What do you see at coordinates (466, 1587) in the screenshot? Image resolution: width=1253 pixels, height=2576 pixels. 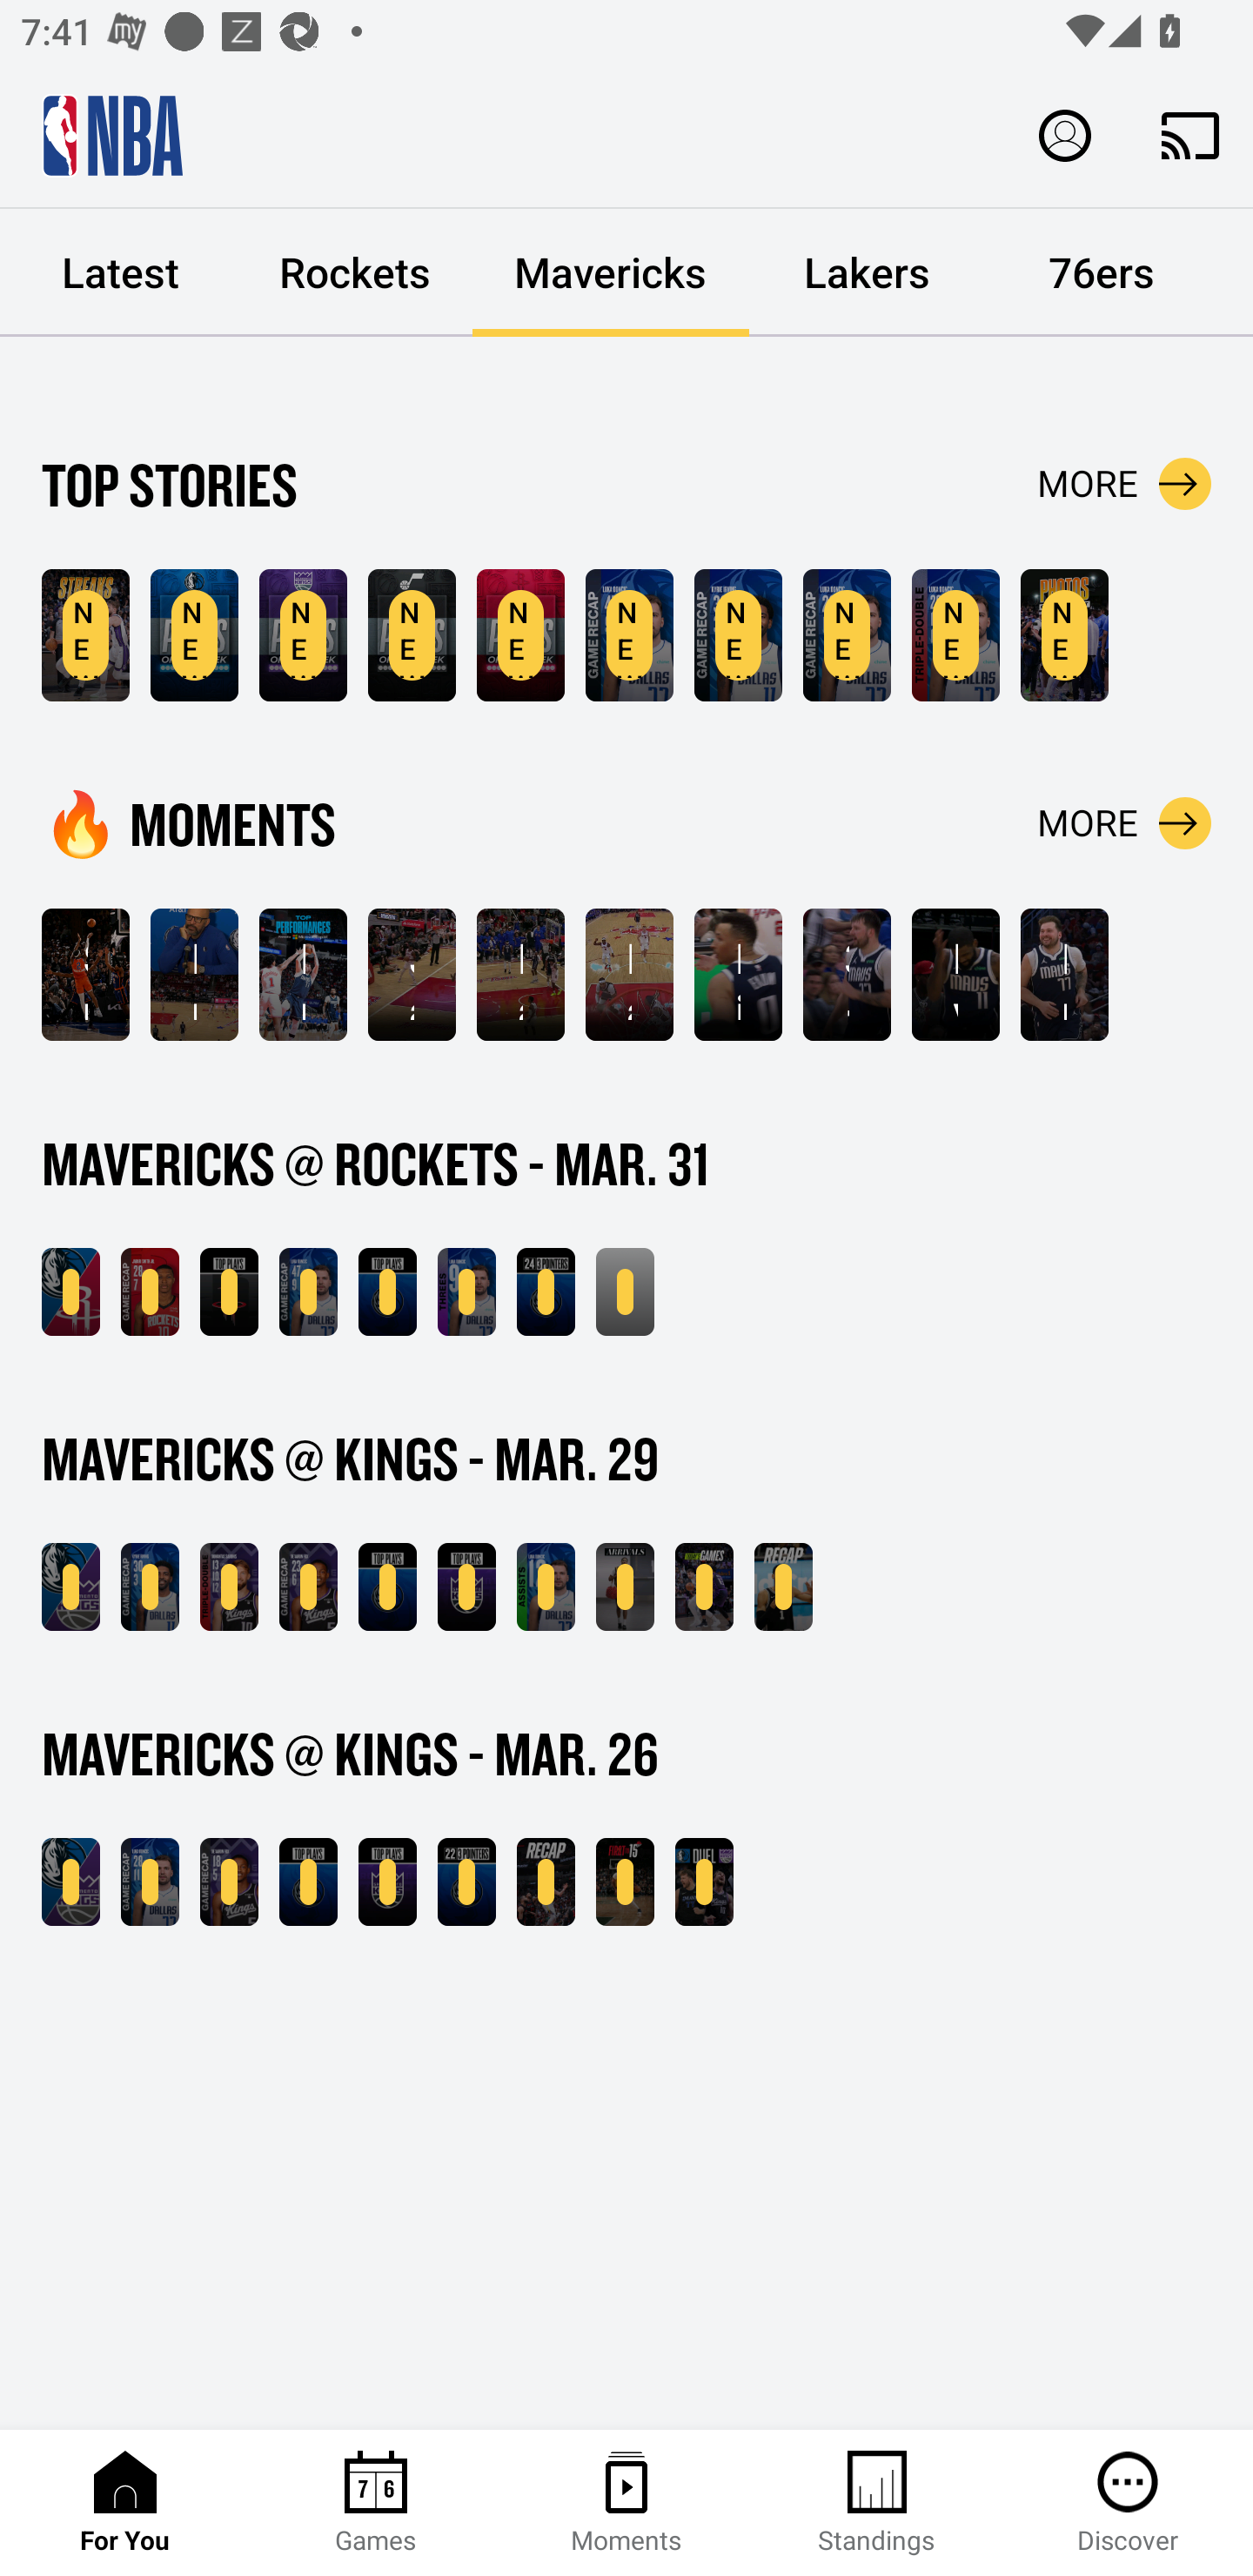 I see `SAC's Top Plays from DAL vs. SAC NEW` at bounding box center [466, 1587].